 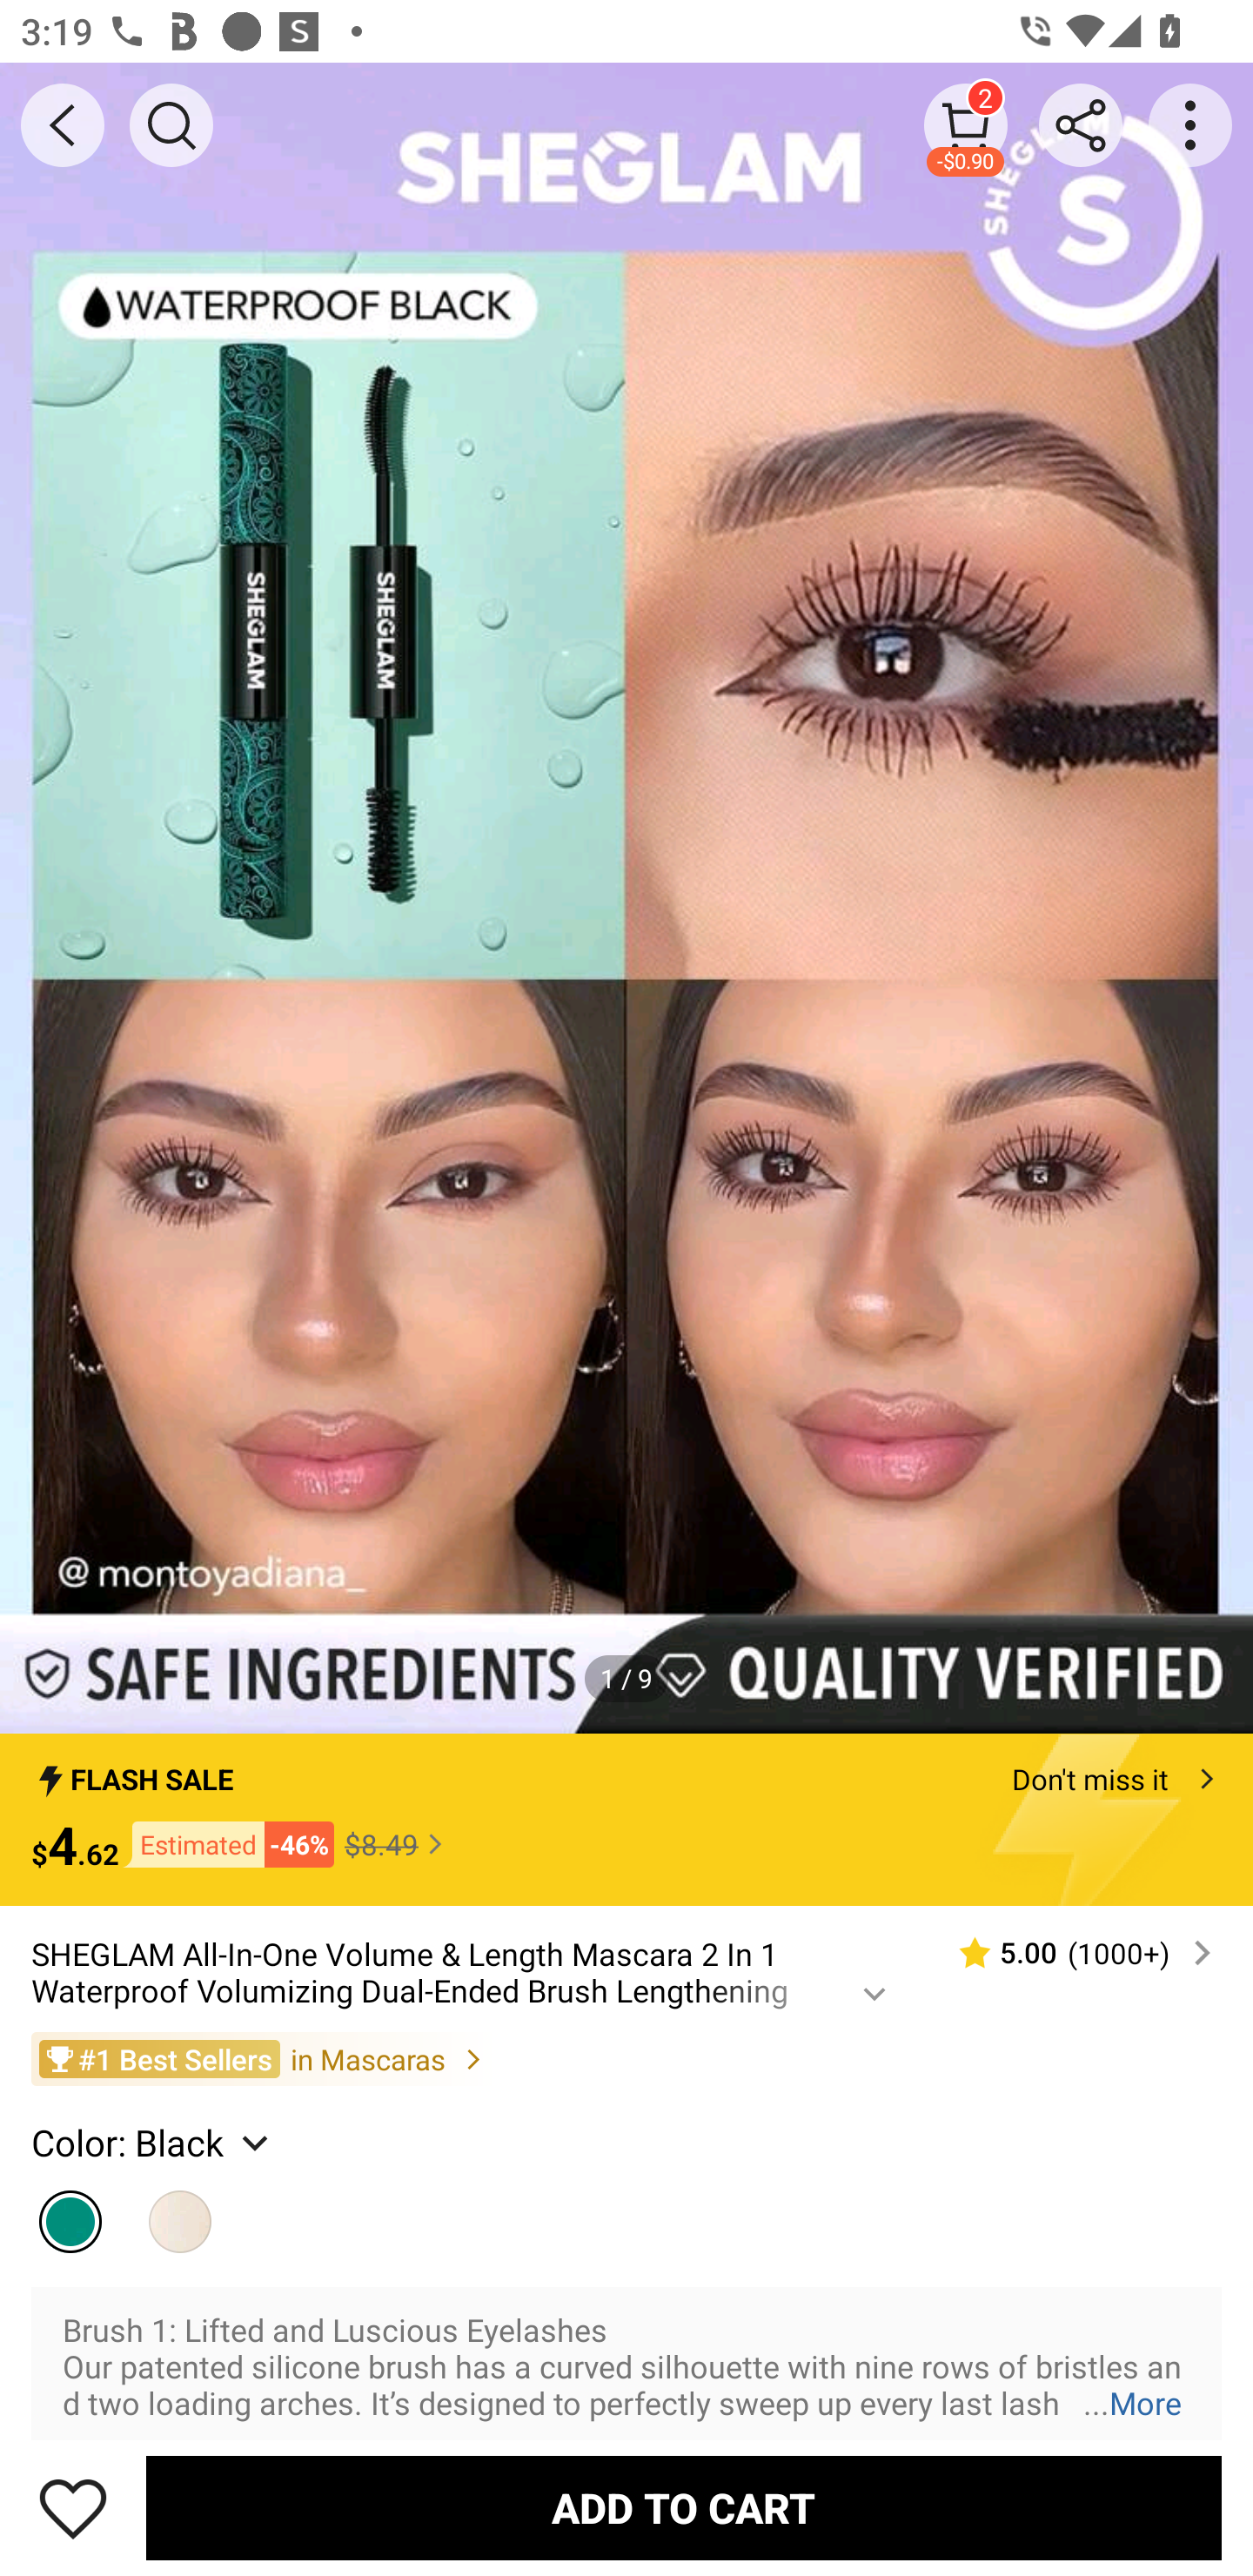 What do you see at coordinates (1073, 1953) in the screenshot?
I see `5.00 (1000‎+)` at bounding box center [1073, 1953].